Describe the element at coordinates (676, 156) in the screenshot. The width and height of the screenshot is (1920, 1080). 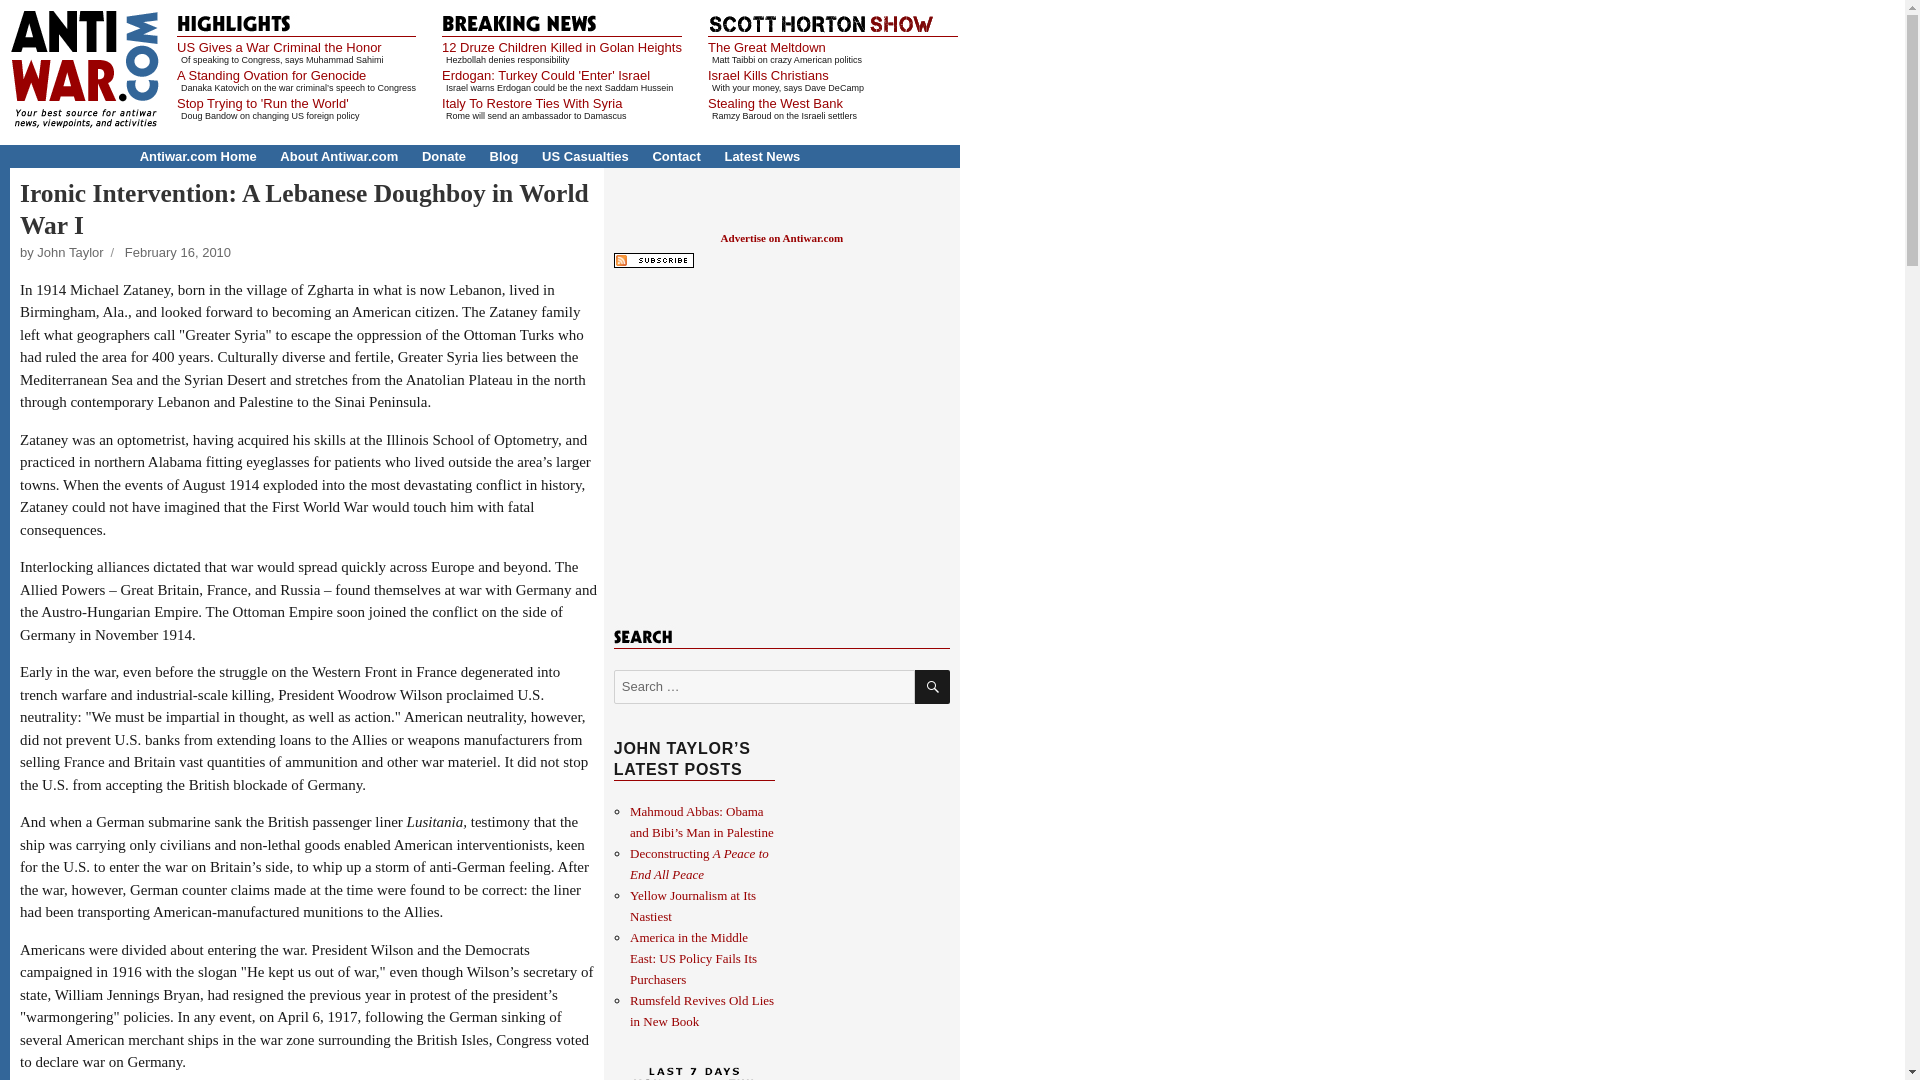
I see `Contact` at that location.